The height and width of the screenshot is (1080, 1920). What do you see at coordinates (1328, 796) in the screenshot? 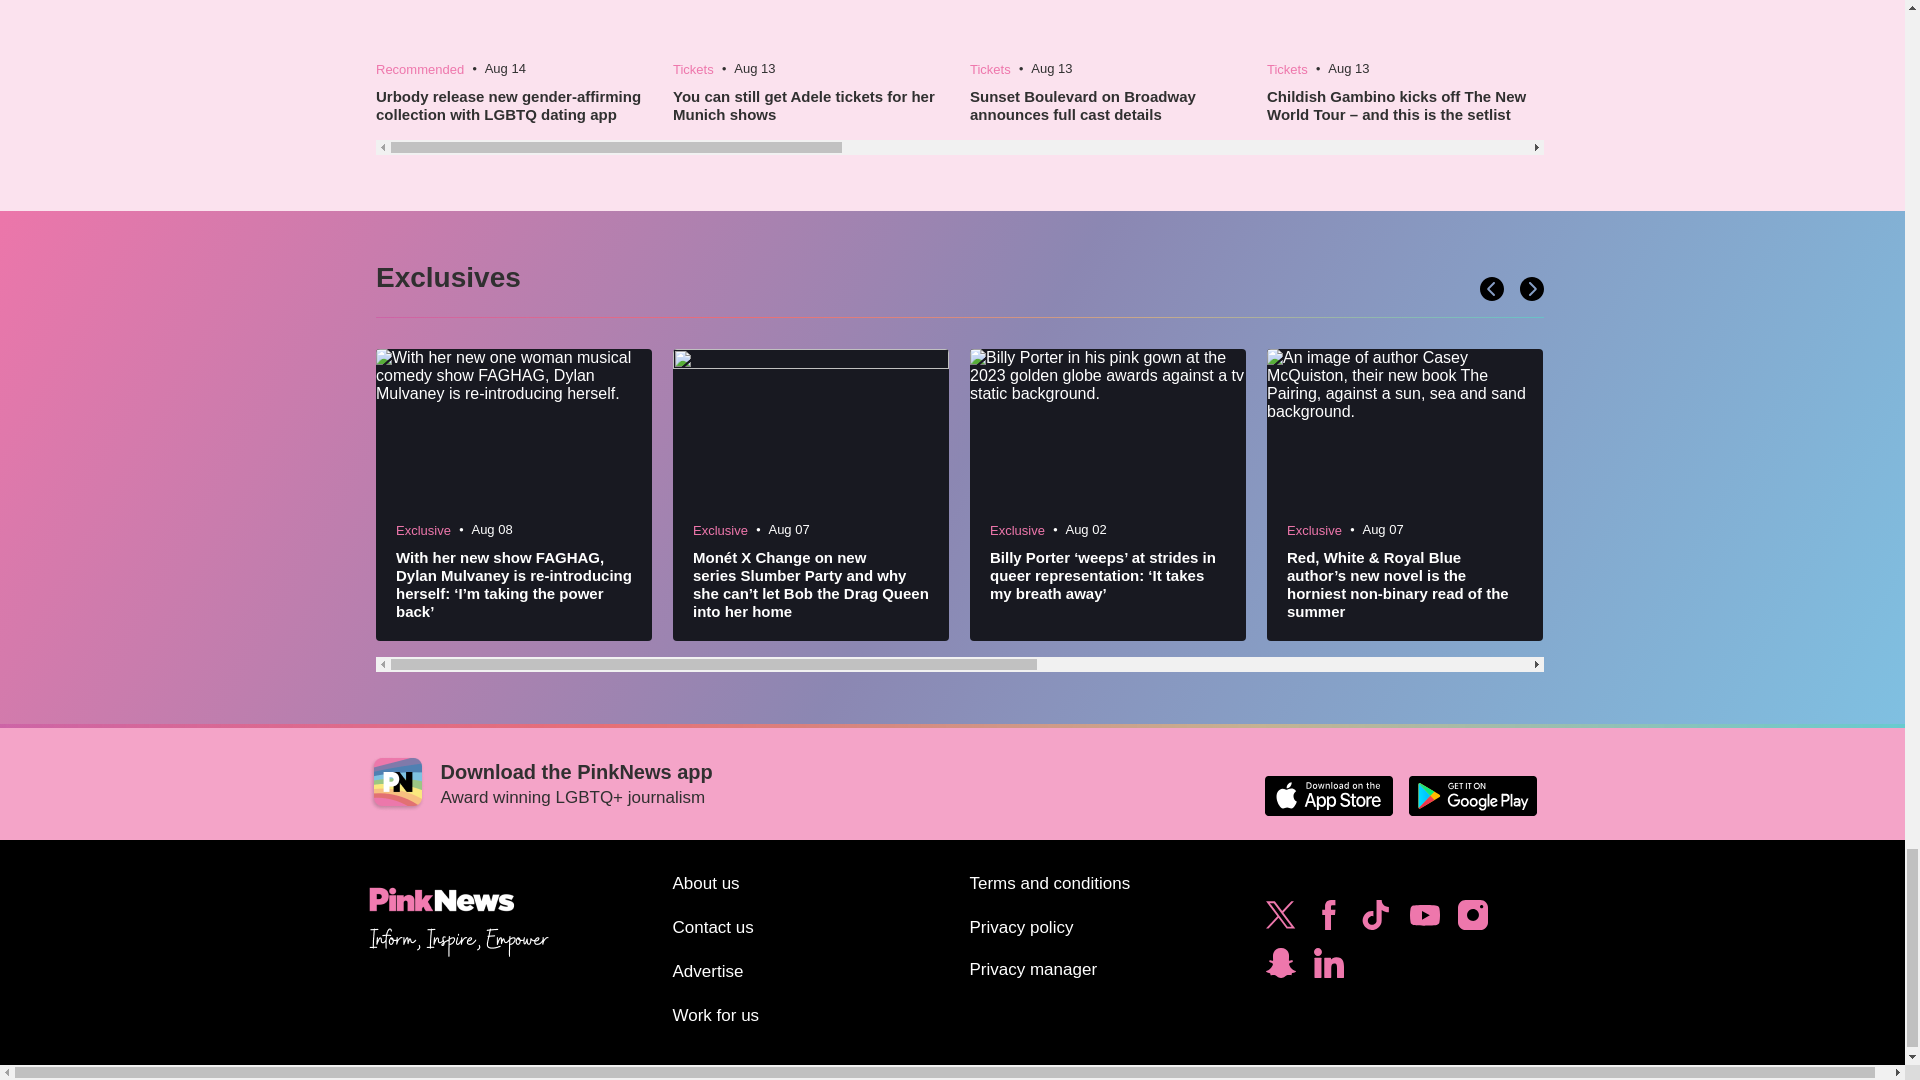
I see `Download the PinkNews app on the Apple App Store` at bounding box center [1328, 796].